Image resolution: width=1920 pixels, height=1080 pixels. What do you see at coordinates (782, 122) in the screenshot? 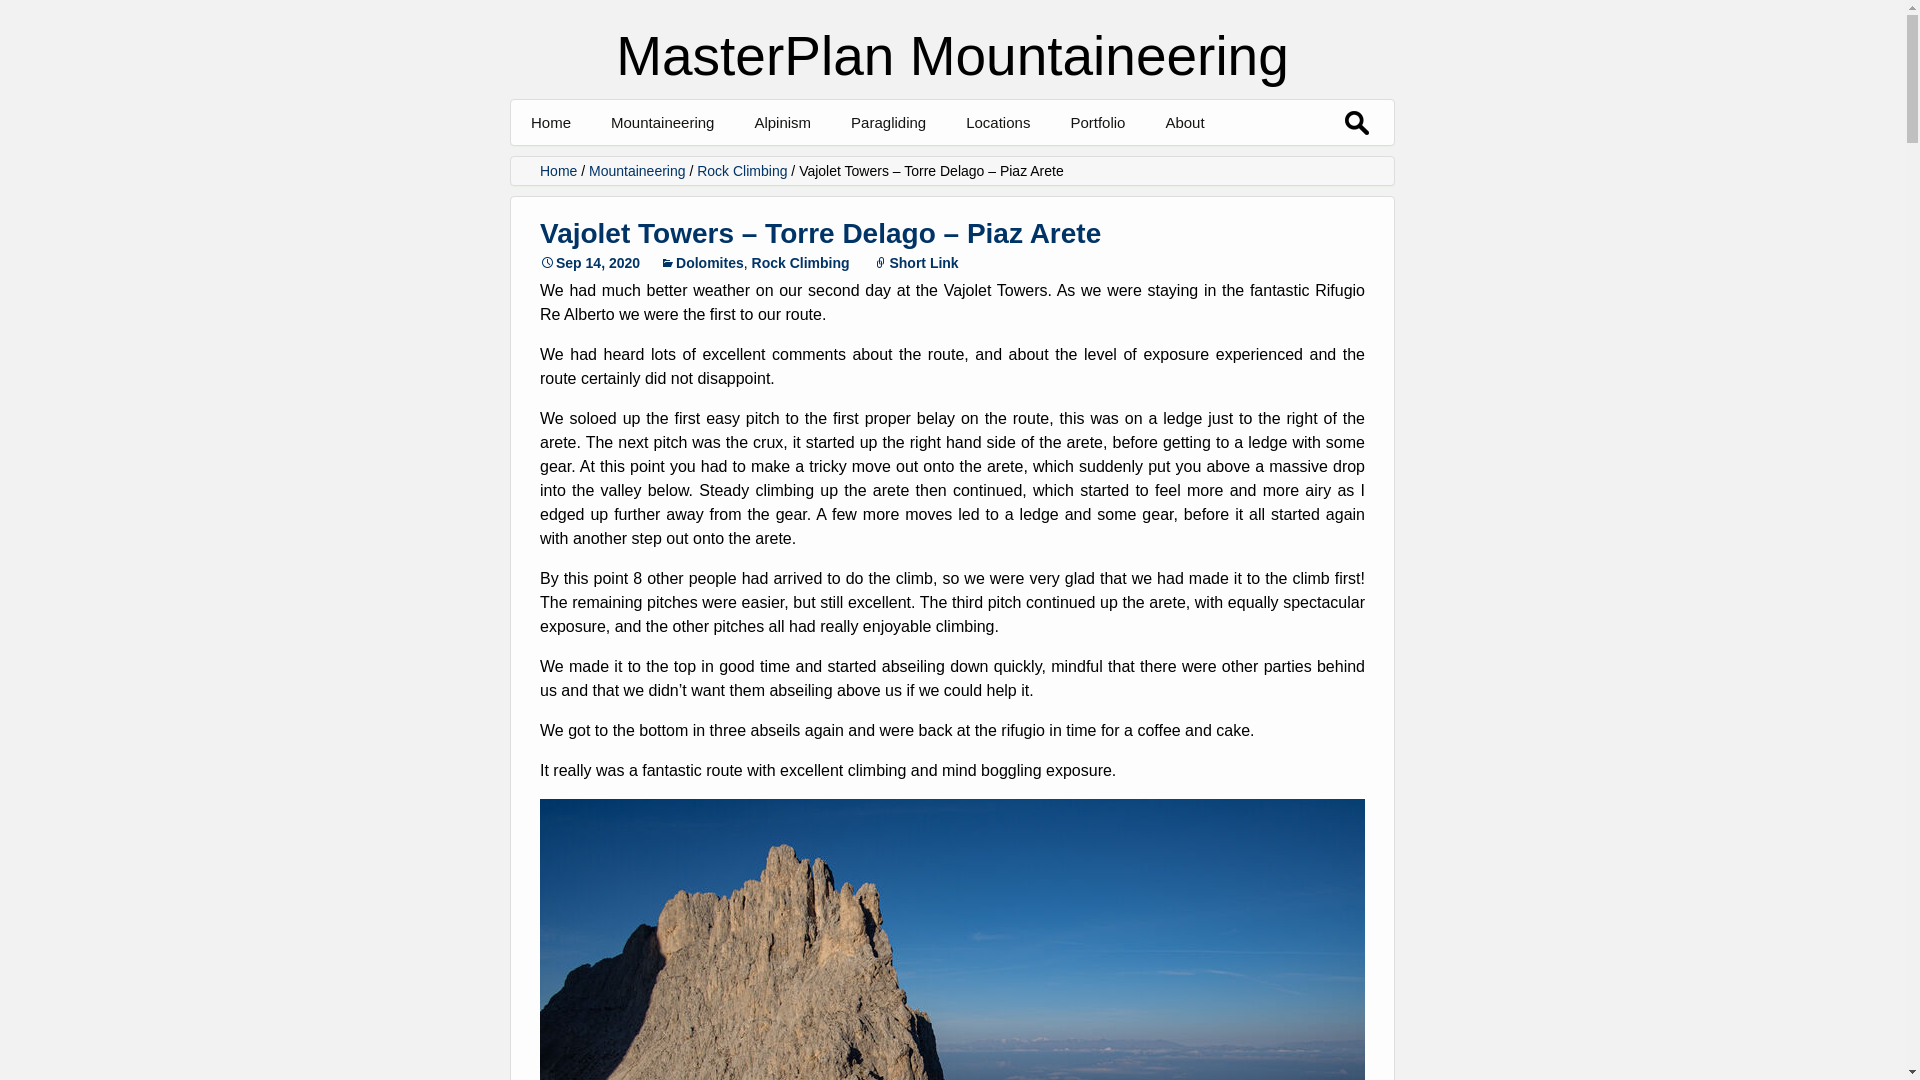
I see `Alpinism` at bounding box center [782, 122].